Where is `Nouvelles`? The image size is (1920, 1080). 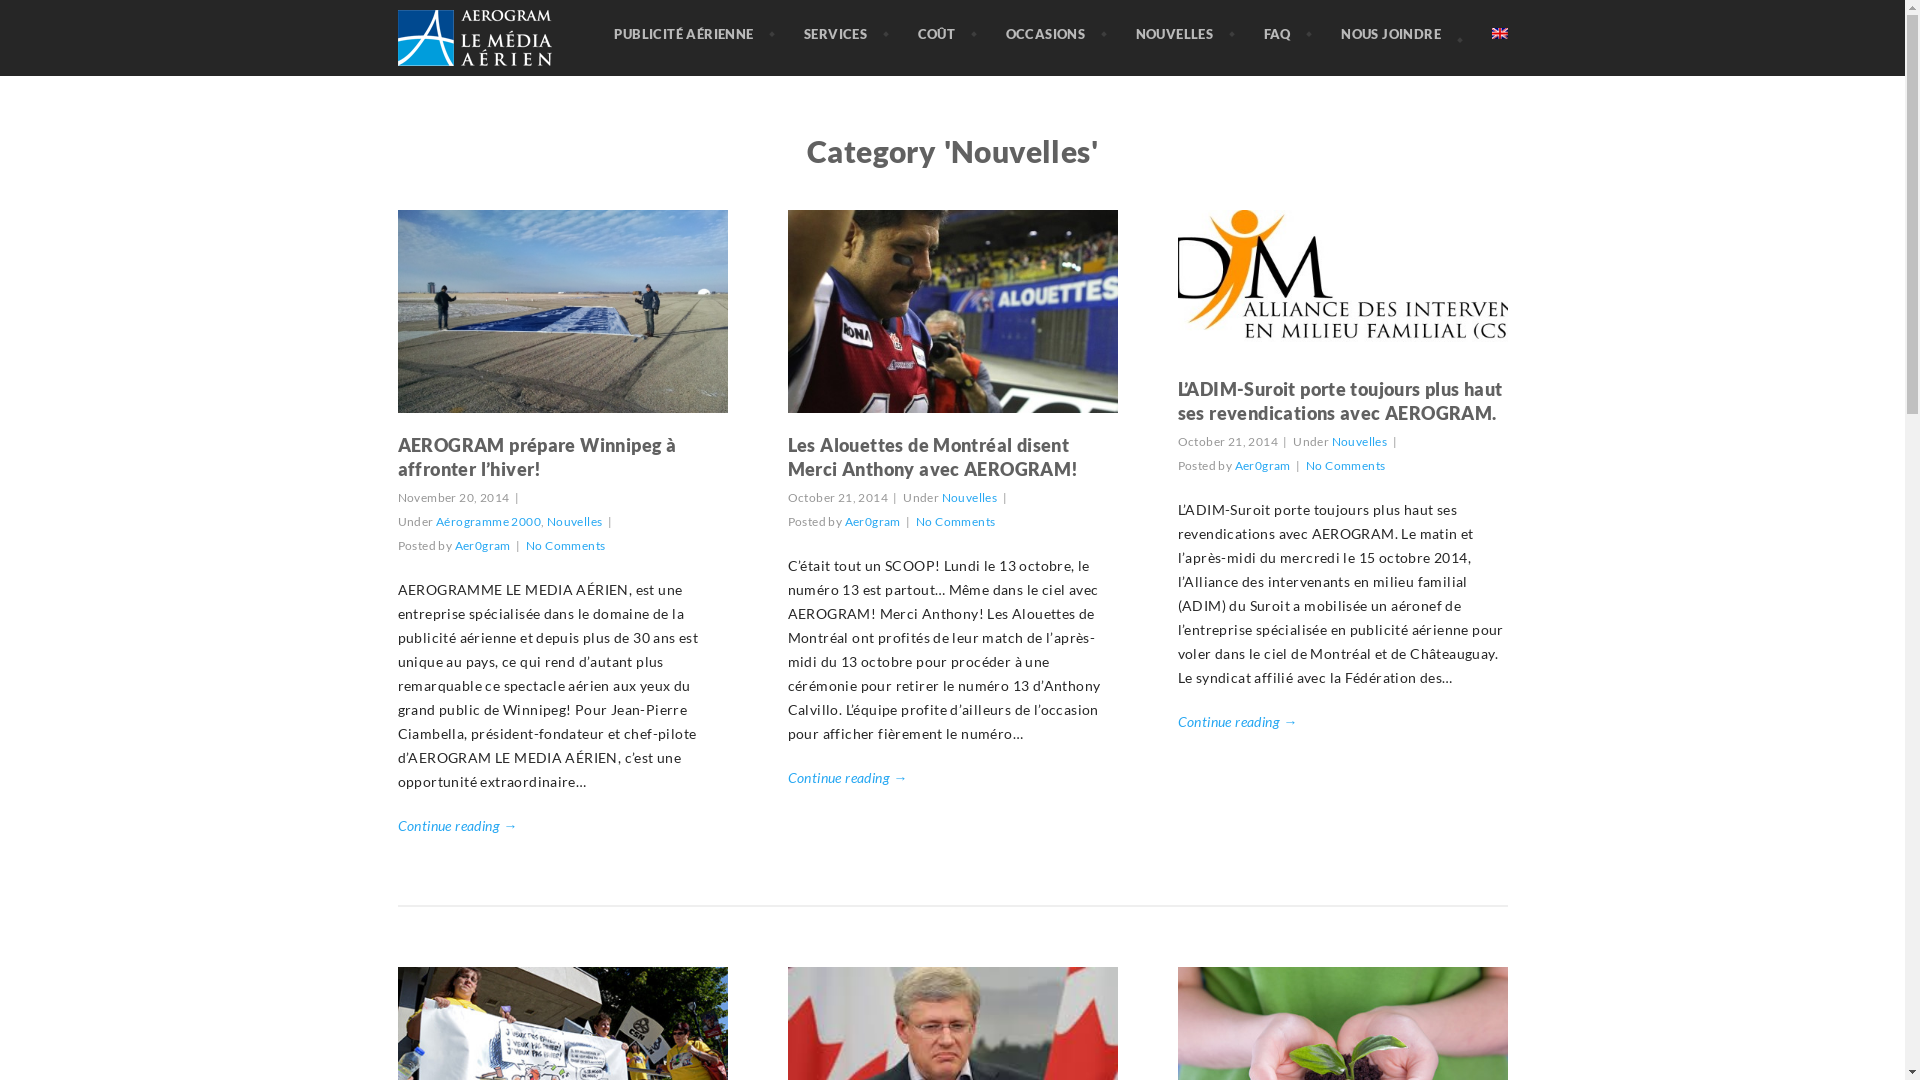 Nouvelles is located at coordinates (575, 522).